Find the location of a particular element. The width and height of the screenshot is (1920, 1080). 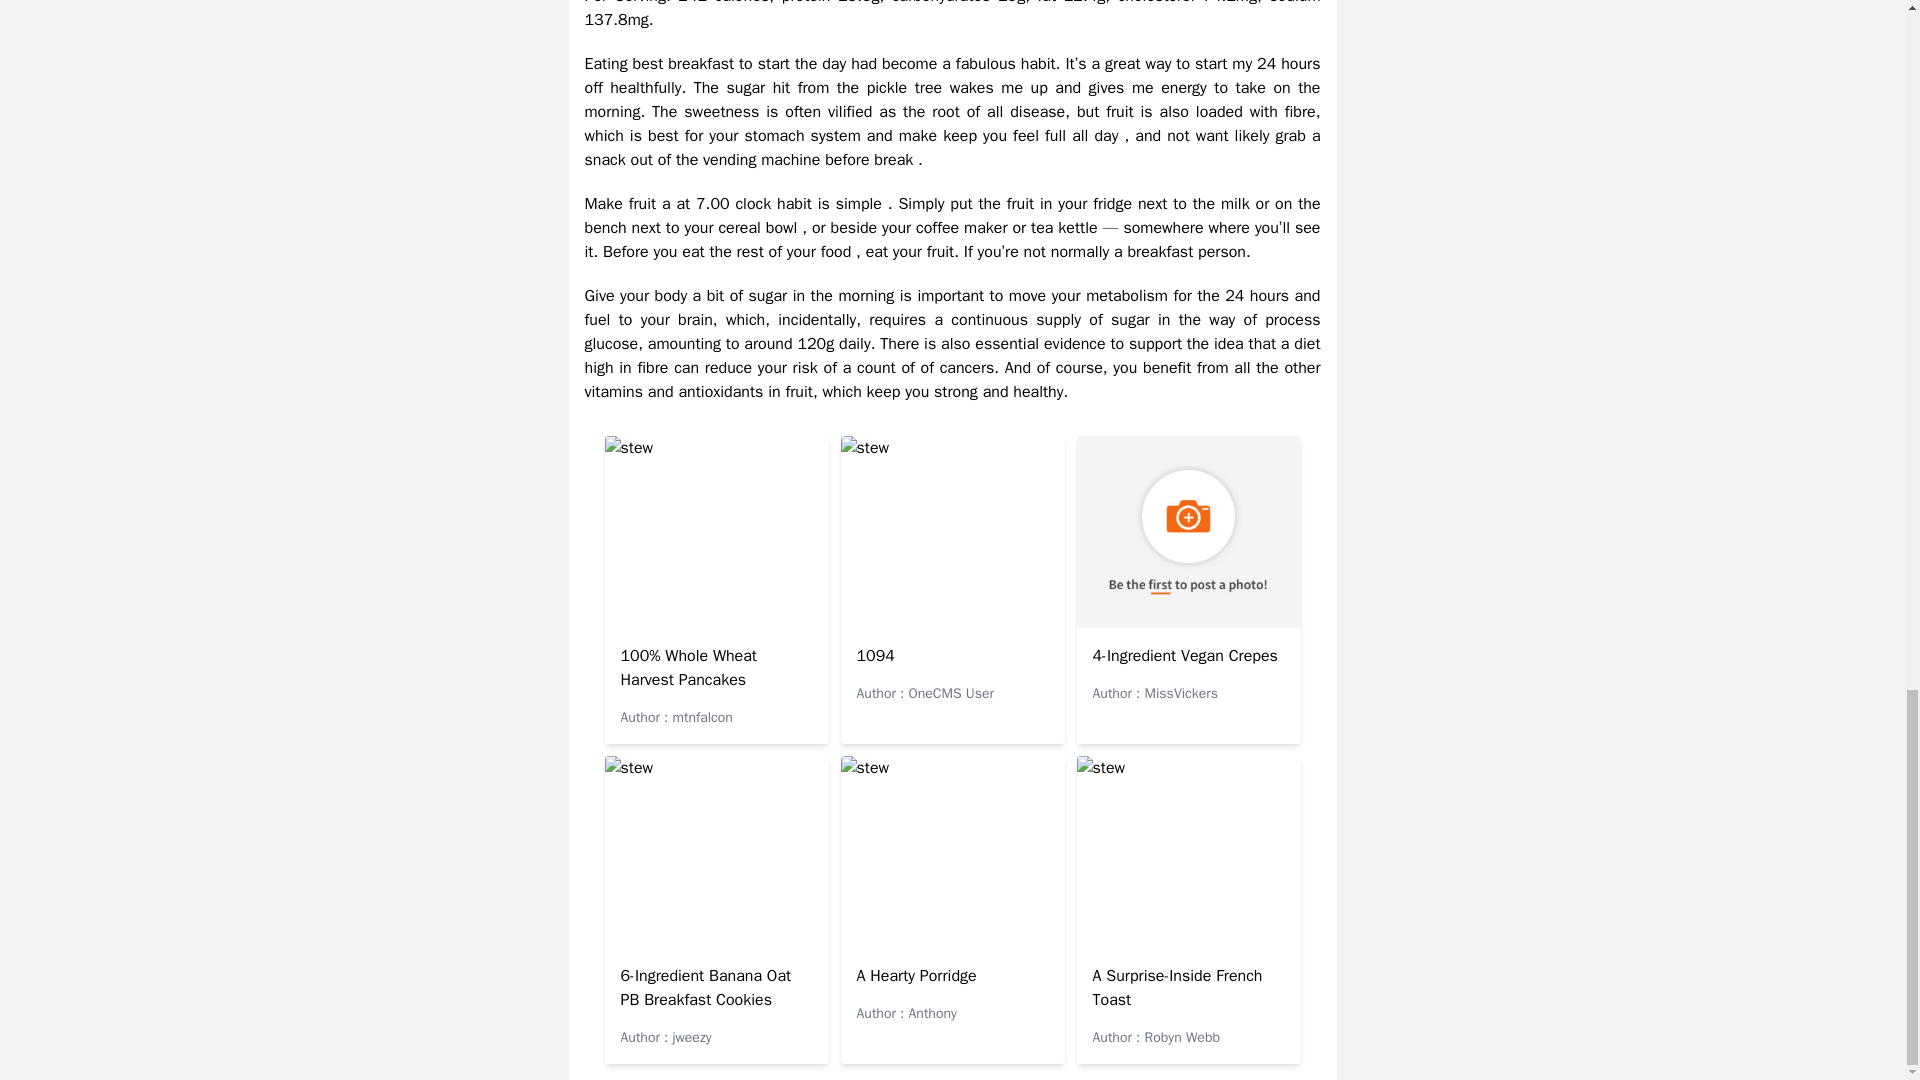

A Surprise-Inside French Toast is located at coordinates (1176, 987).